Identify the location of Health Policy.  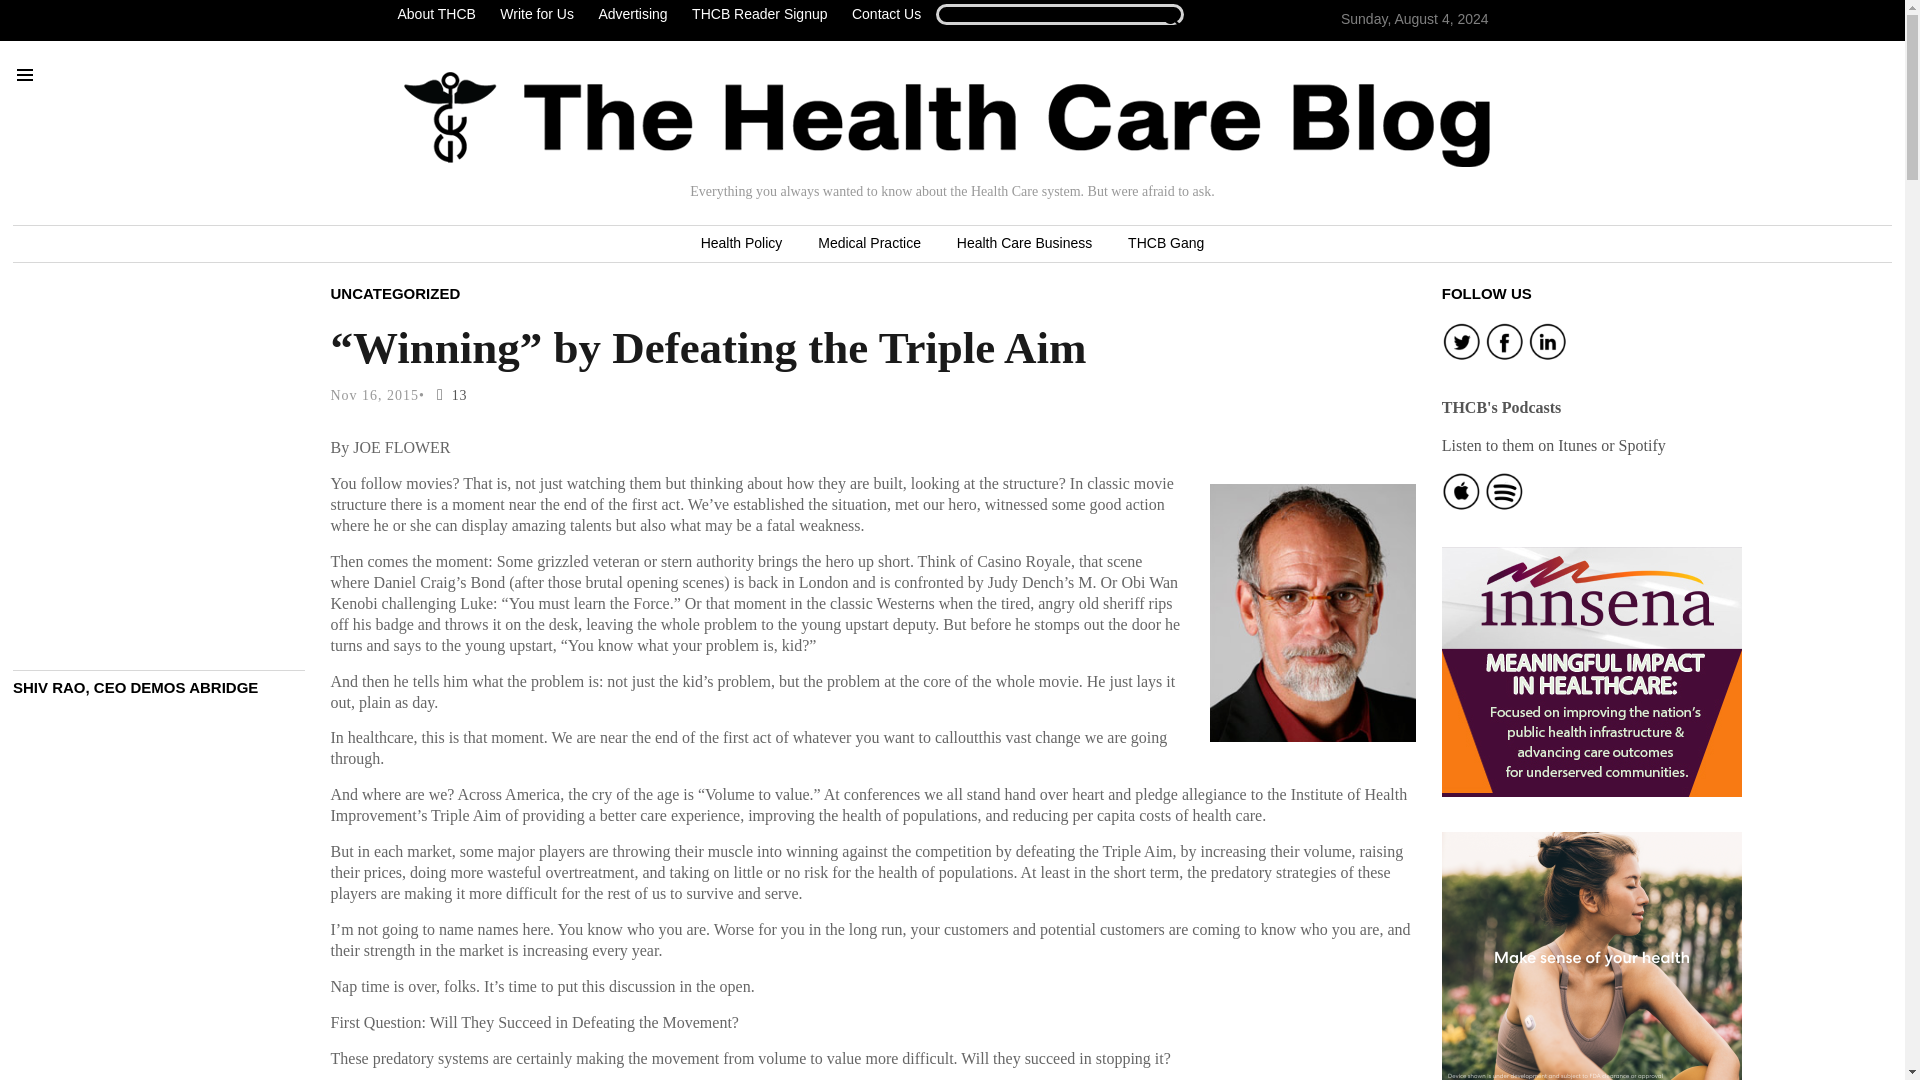
(742, 244).